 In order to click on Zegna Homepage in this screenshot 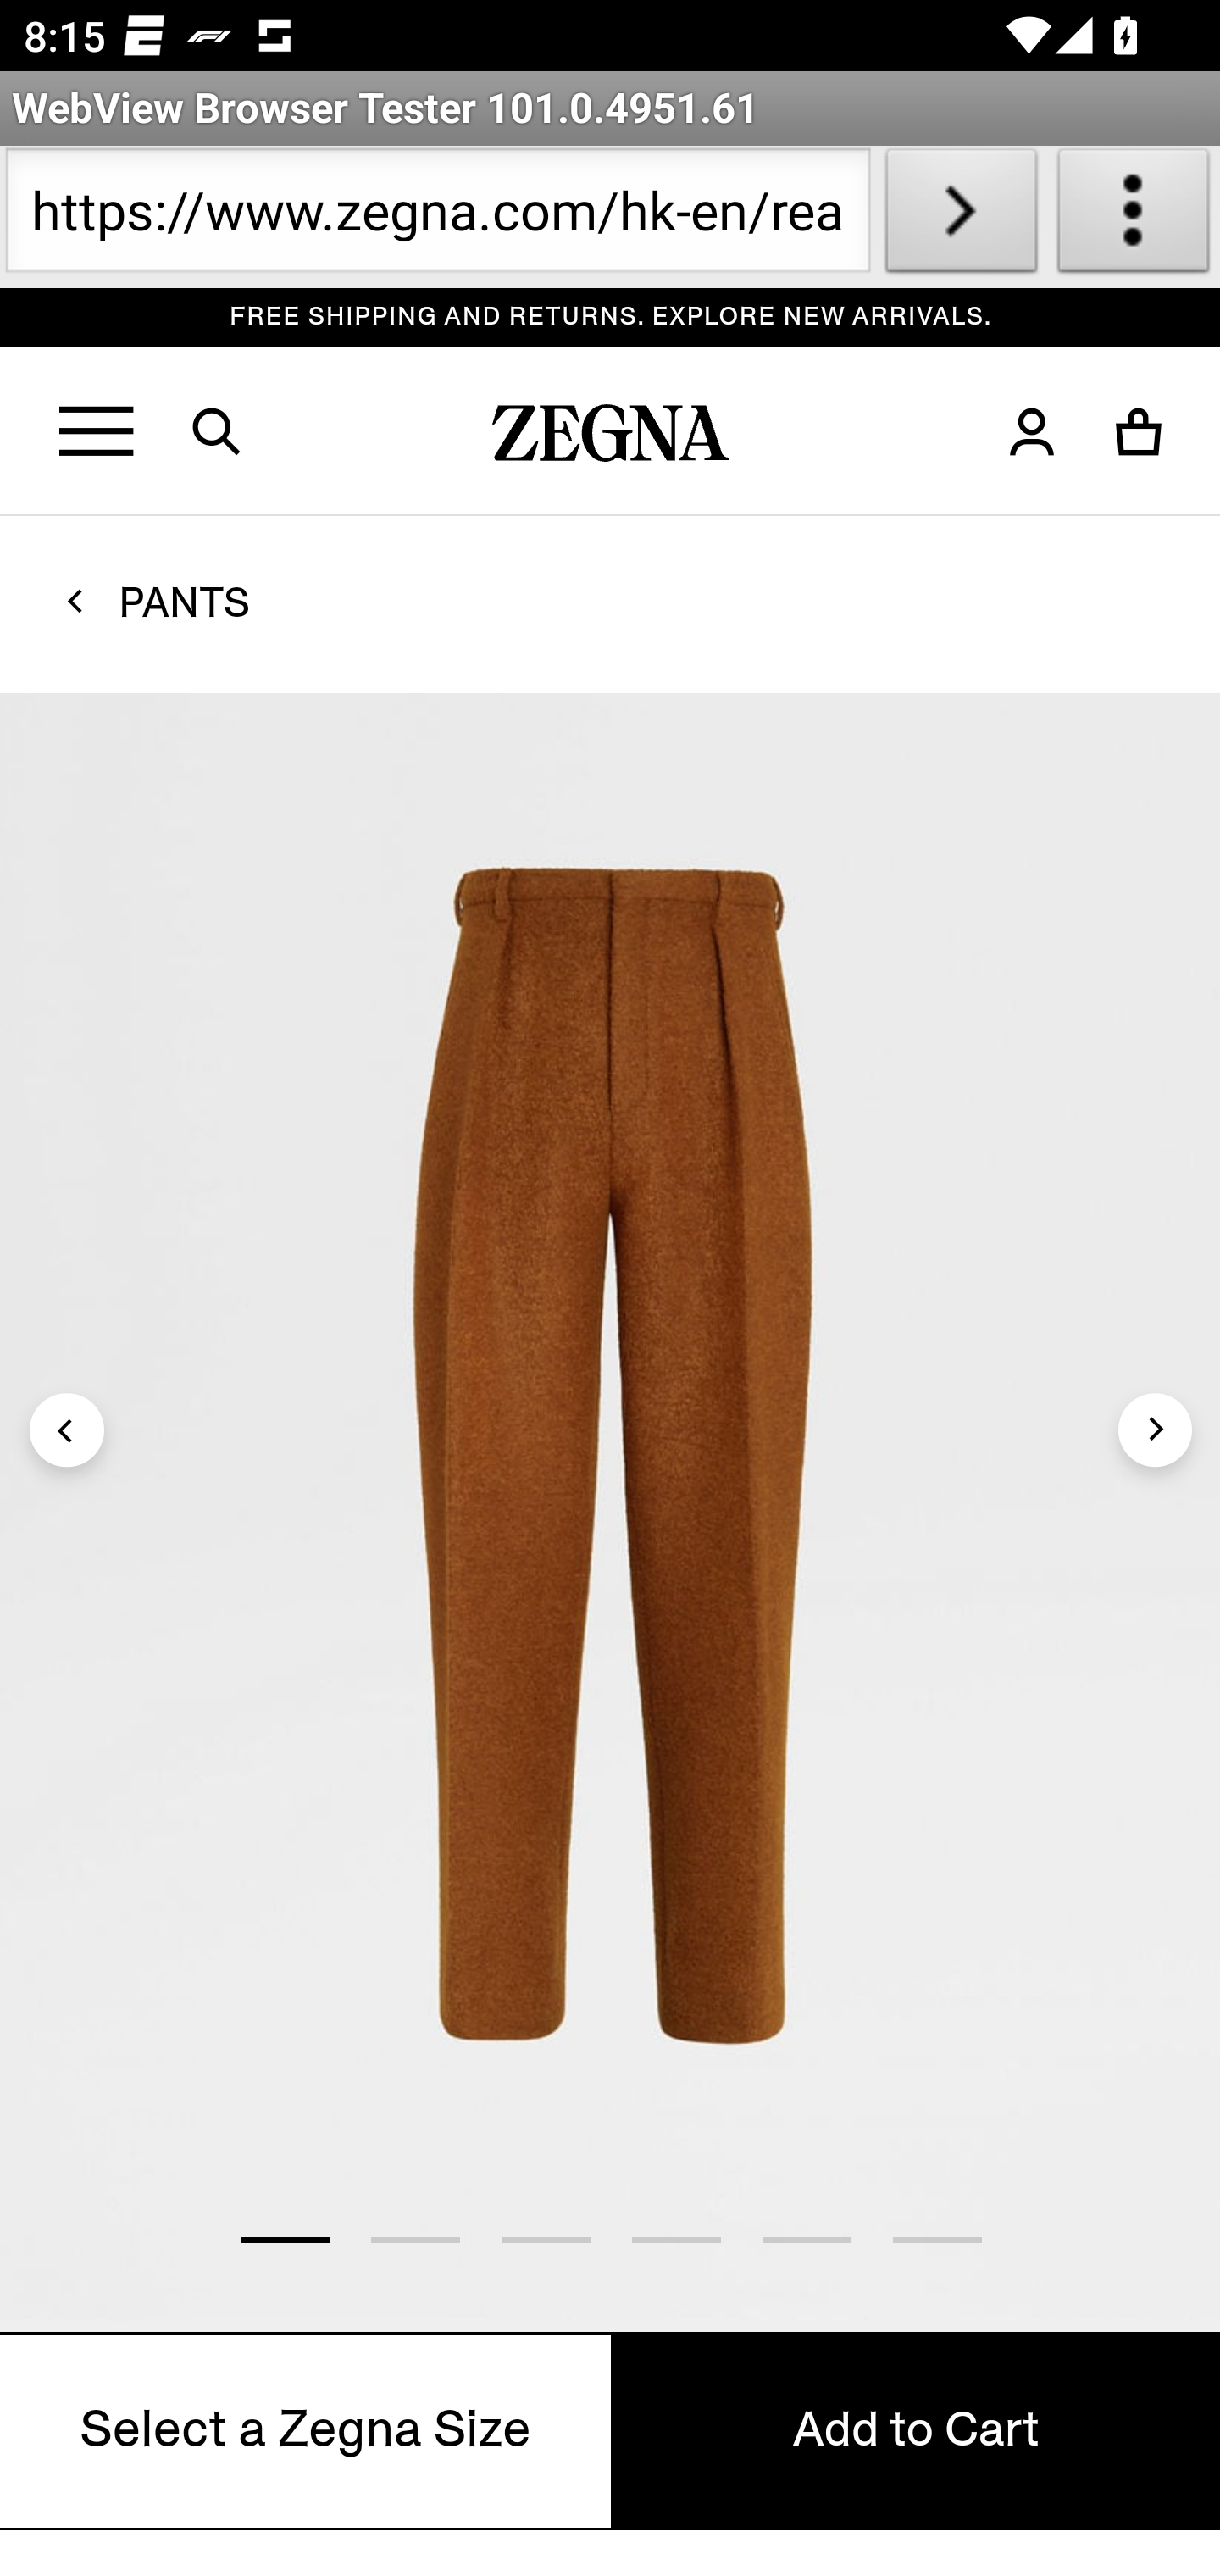, I will do `click(612, 441)`.